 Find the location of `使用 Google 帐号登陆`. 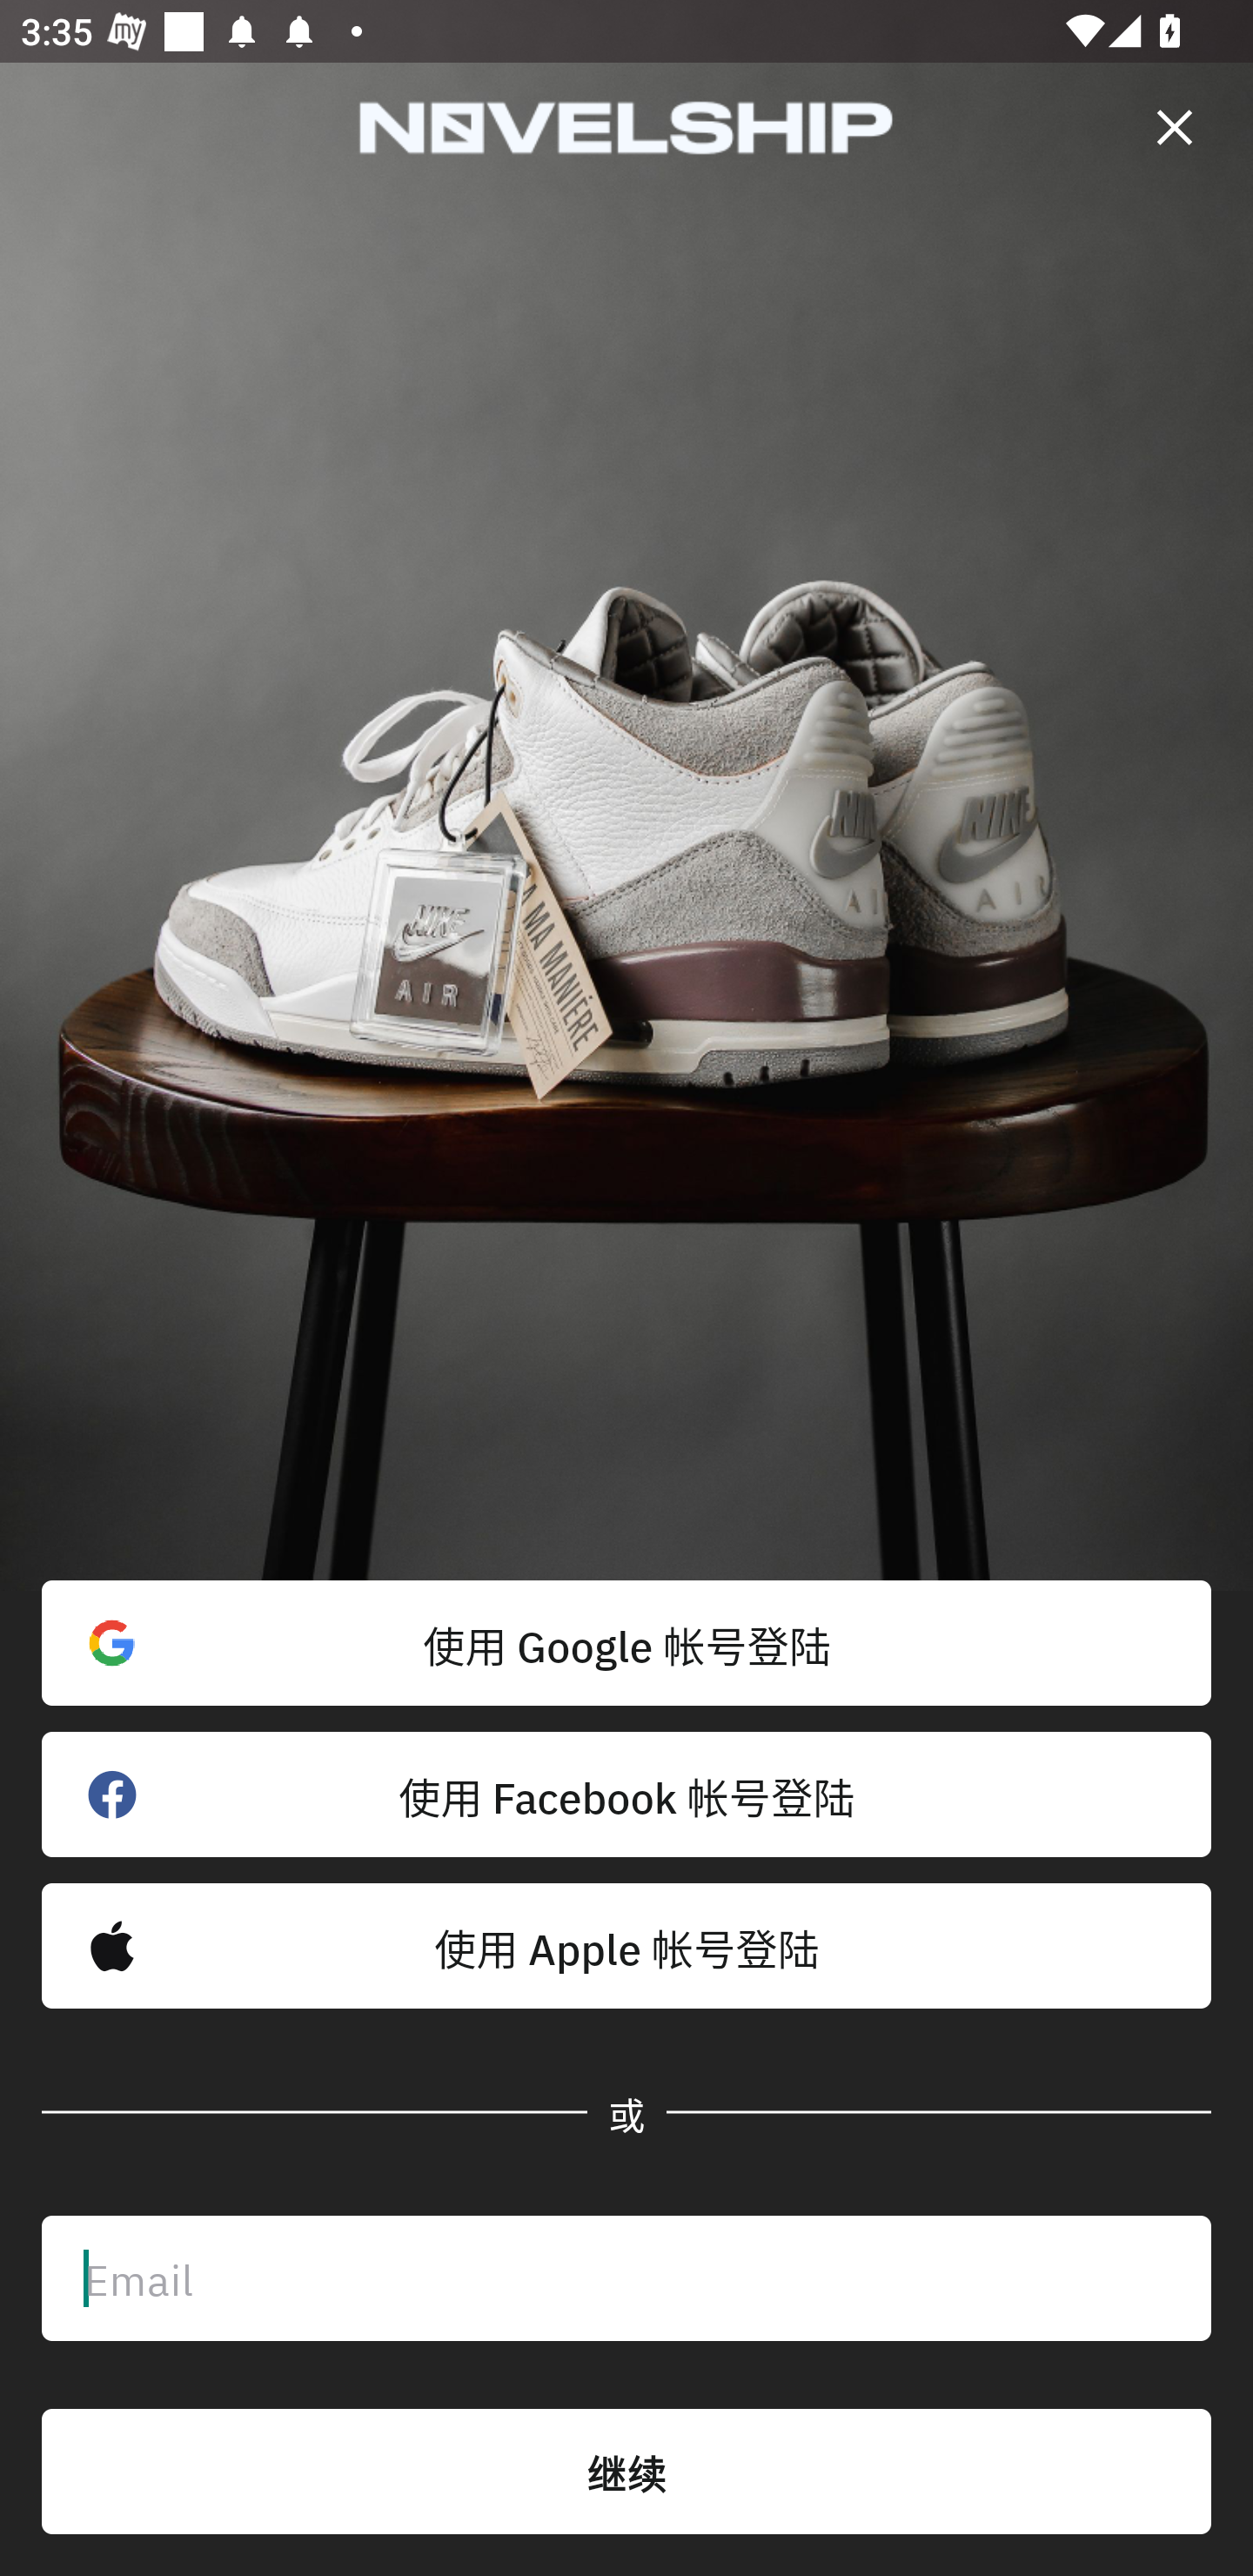

使用 Google 帐号登陆 is located at coordinates (626, 1643).